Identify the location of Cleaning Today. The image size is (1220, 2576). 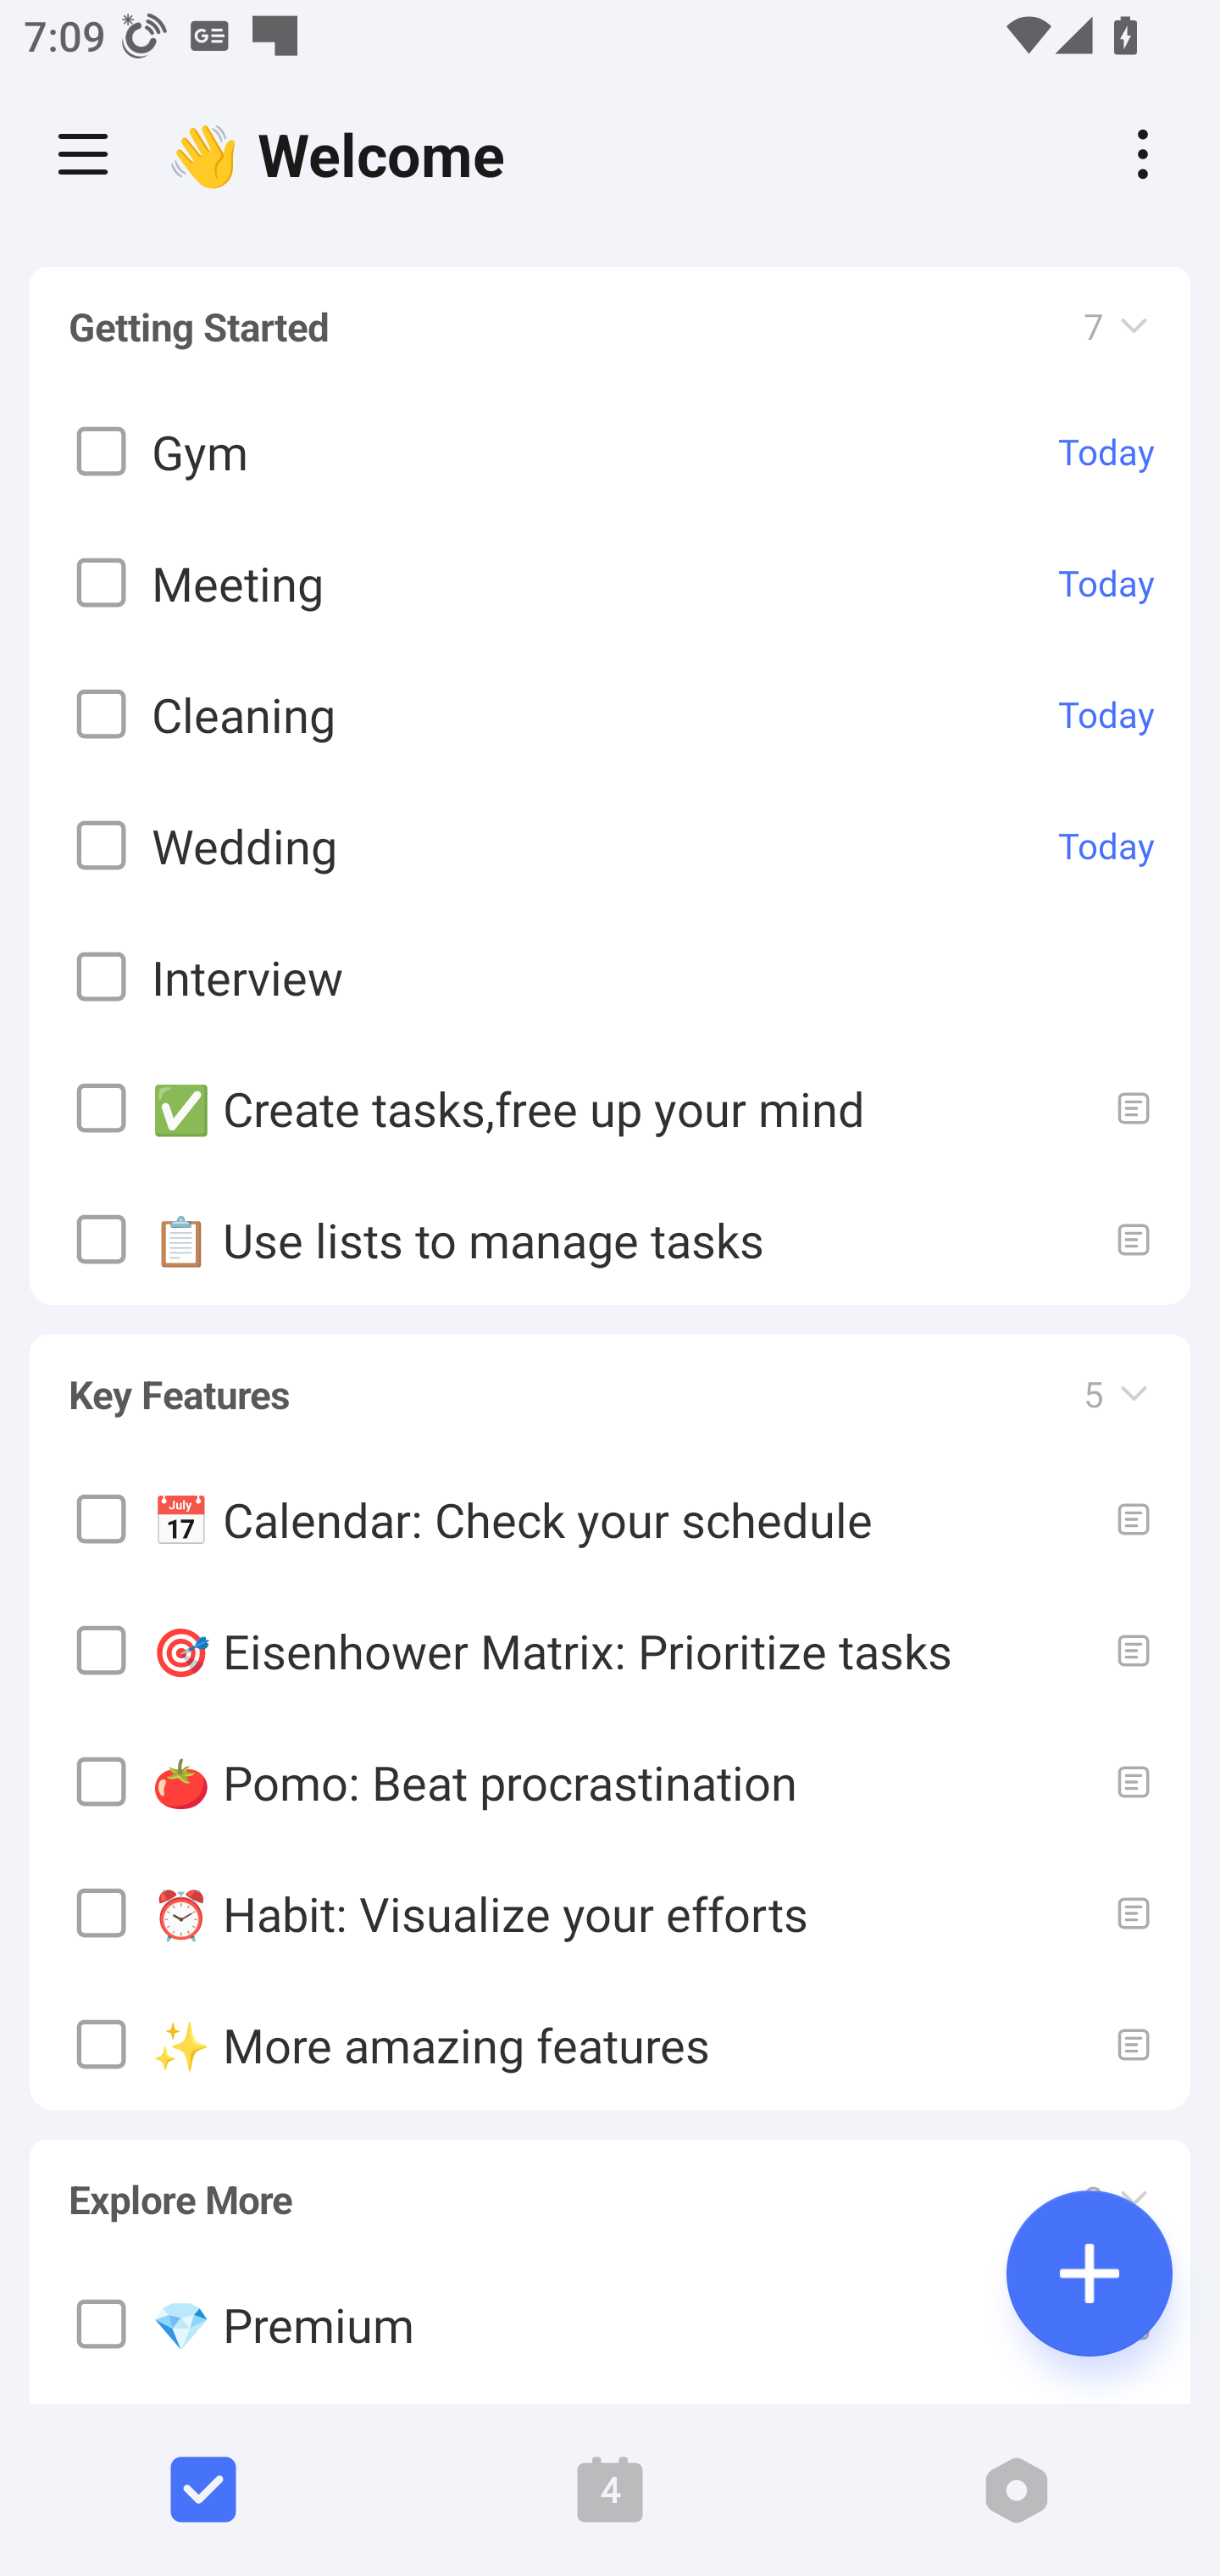
(610, 715).